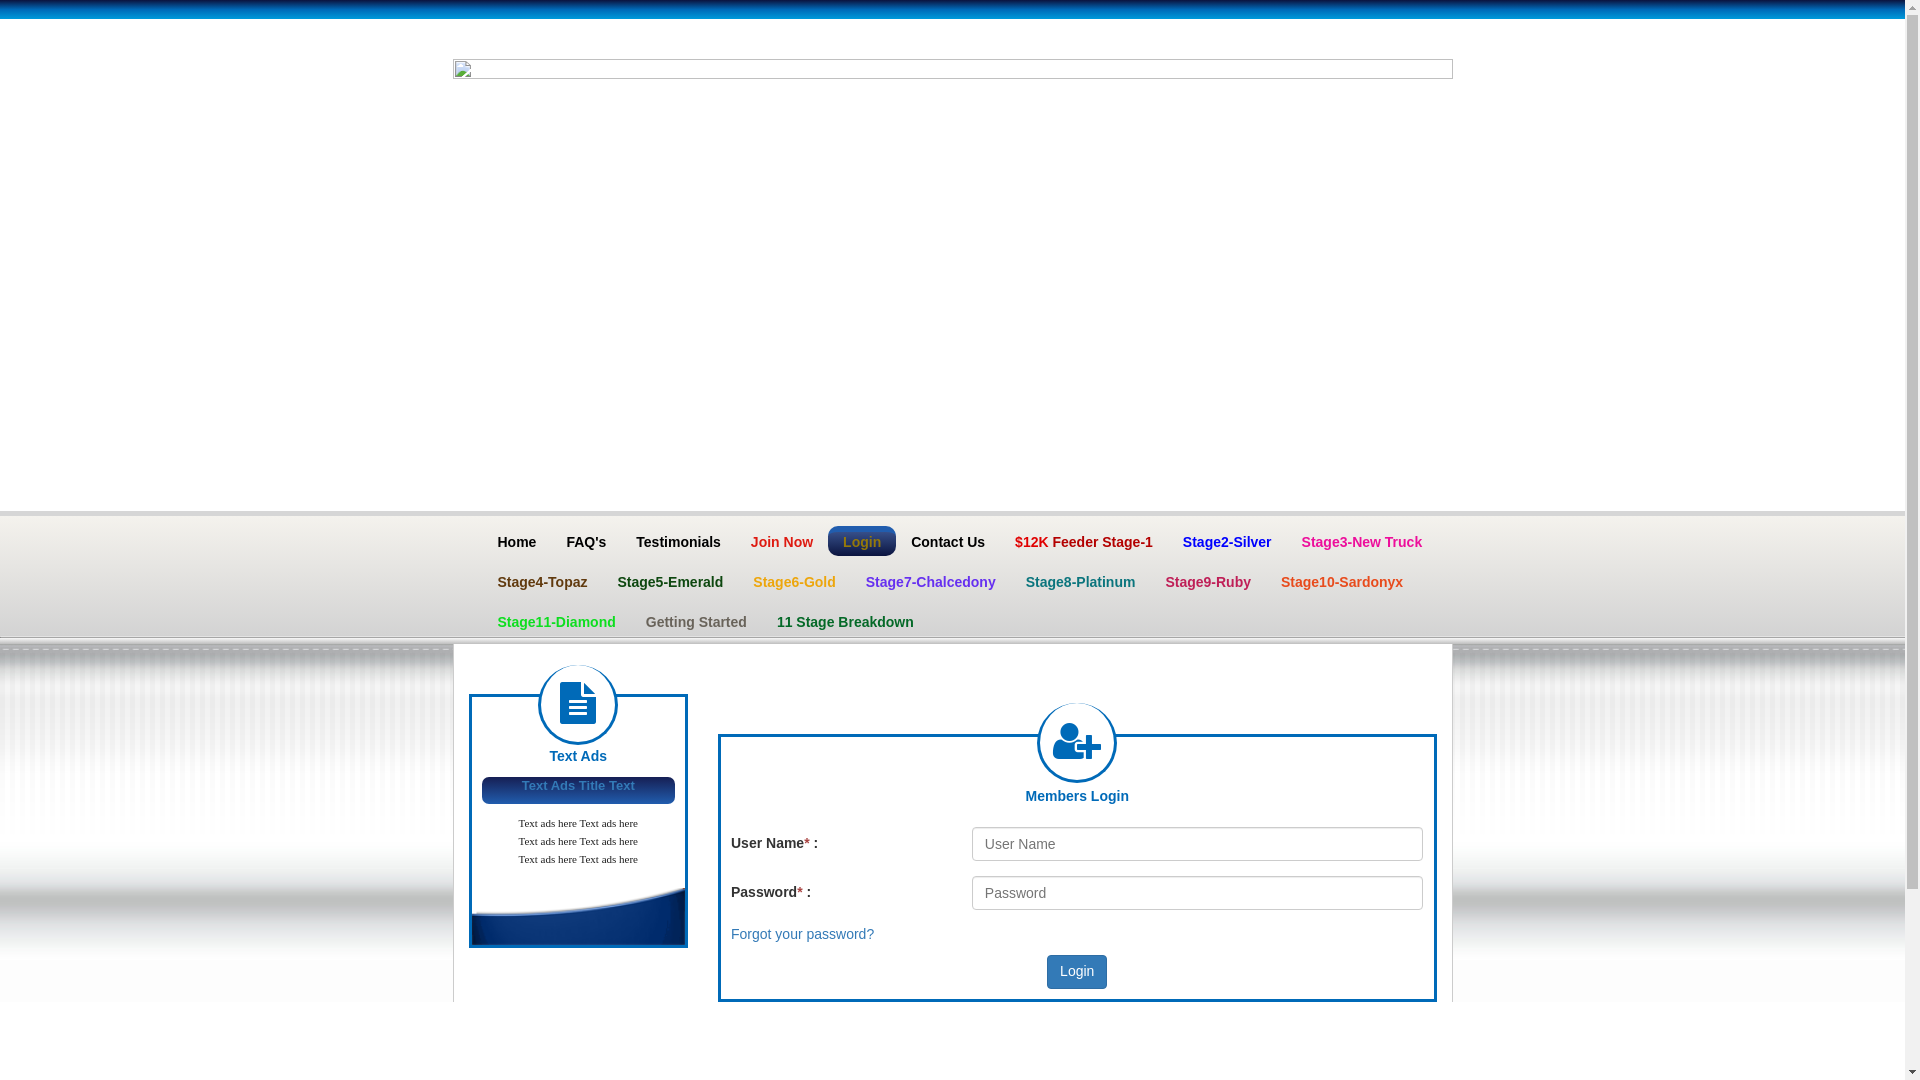 This screenshot has width=1920, height=1080. Describe the element at coordinates (1362, 541) in the screenshot. I see `Stage3-New Truck` at that location.